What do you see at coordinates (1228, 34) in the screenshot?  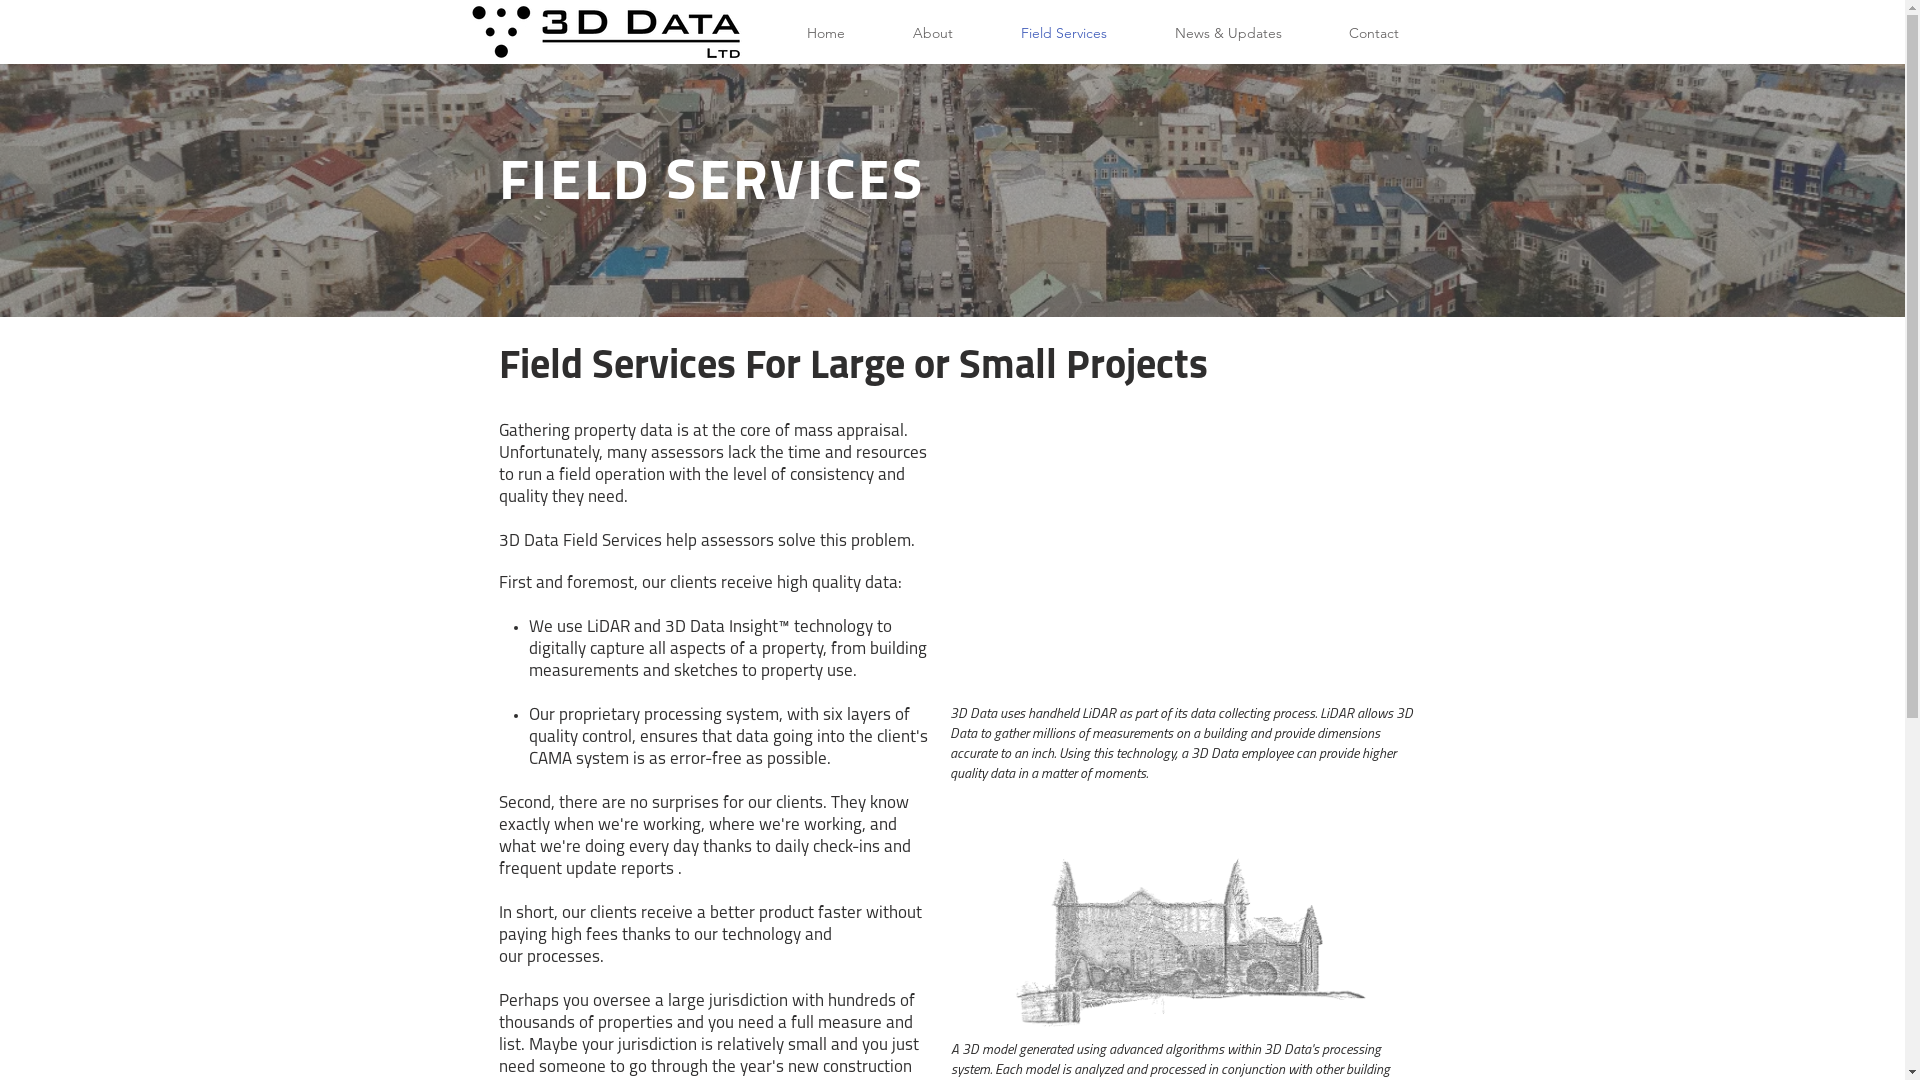 I see `News & Updates` at bounding box center [1228, 34].